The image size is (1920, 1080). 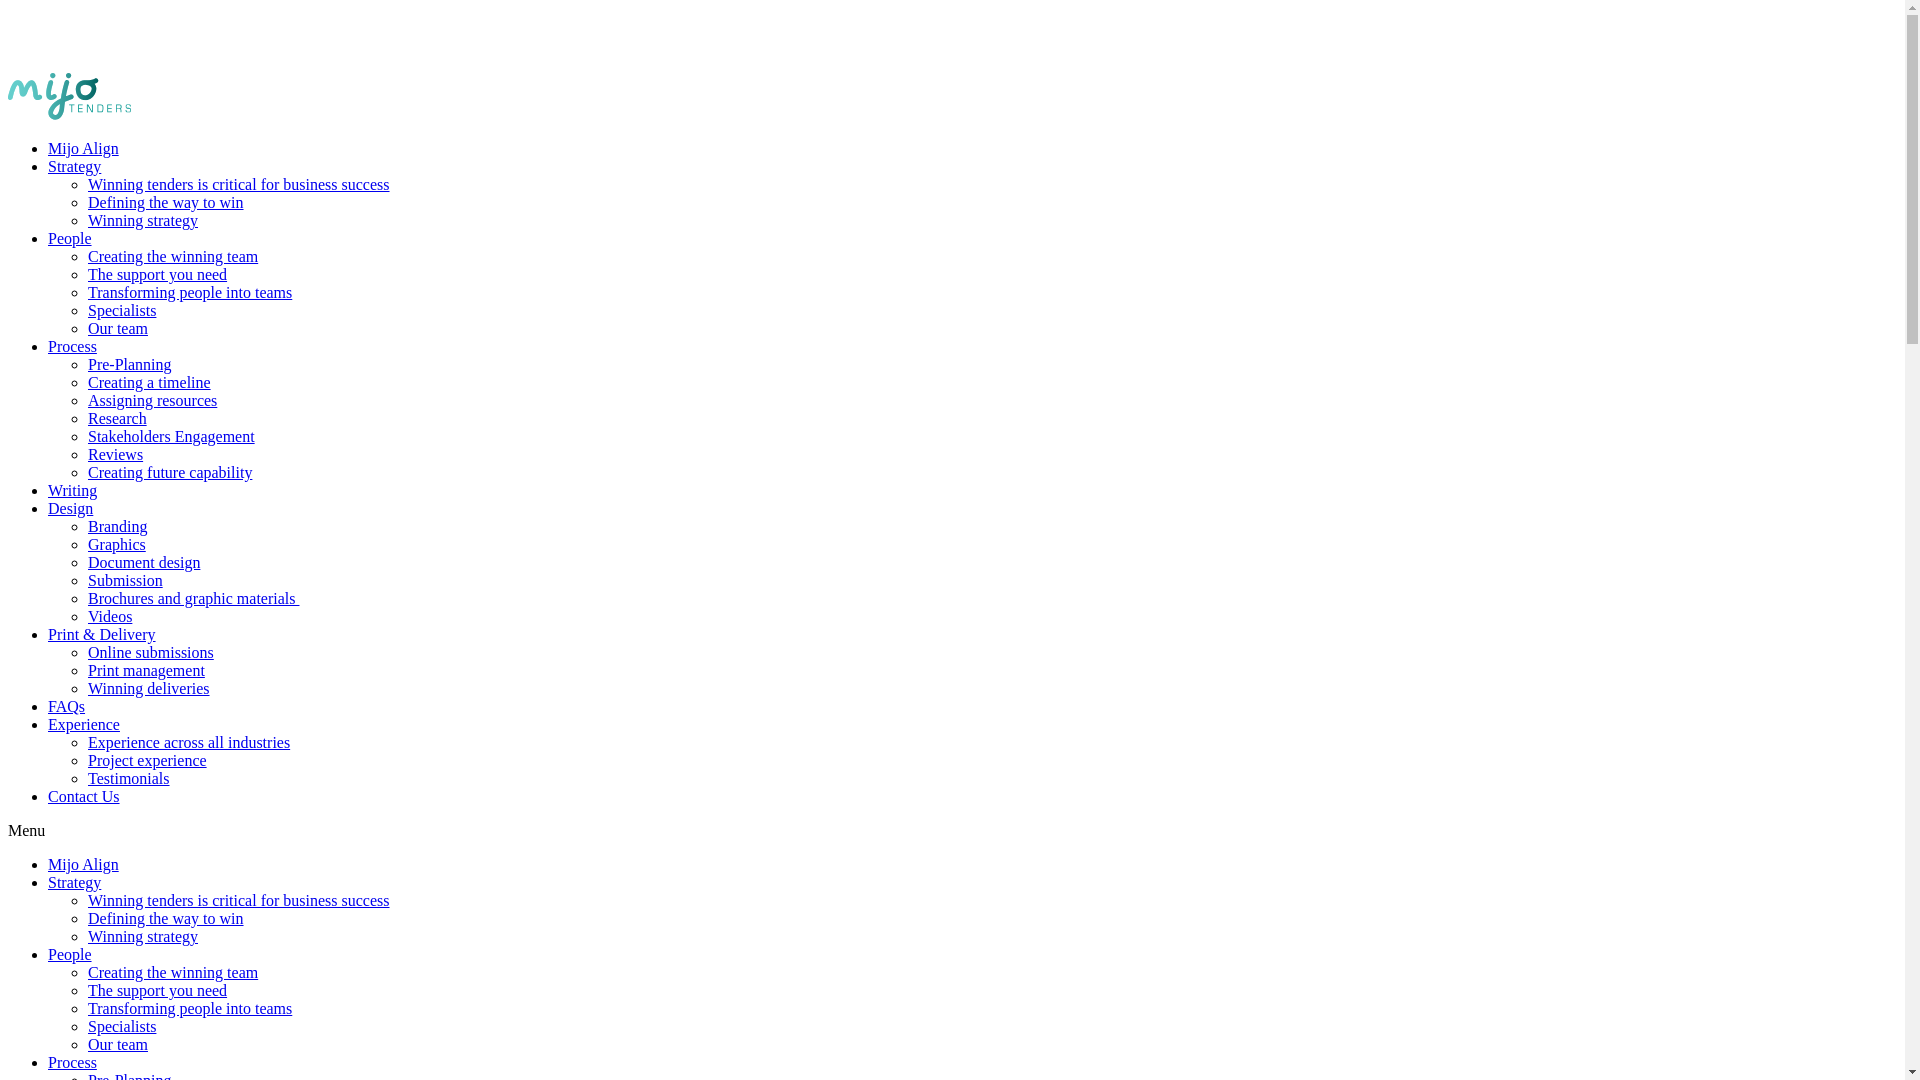 What do you see at coordinates (151, 652) in the screenshot?
I see `Online submissions` at bounding box center [151, 652].